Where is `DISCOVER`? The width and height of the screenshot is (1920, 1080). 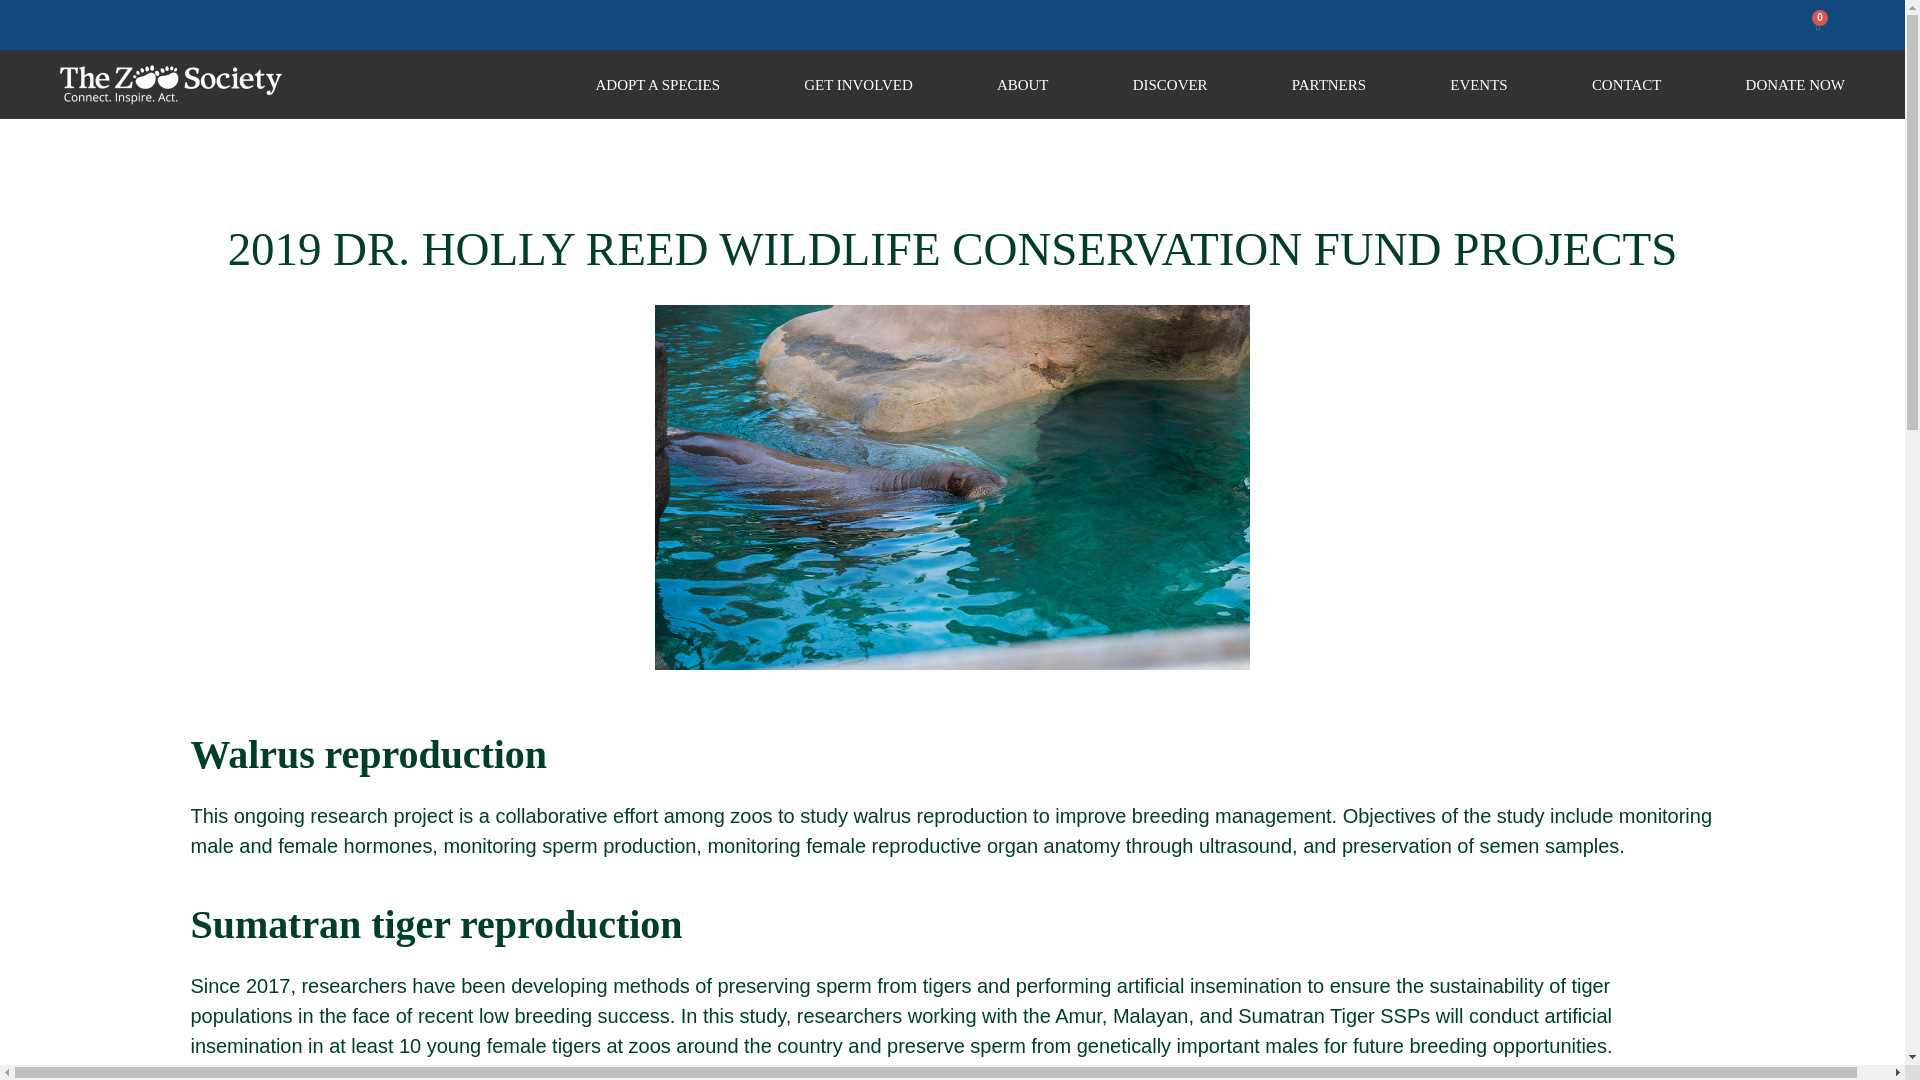
DISCOVER is located at coordinates (1170, 83).